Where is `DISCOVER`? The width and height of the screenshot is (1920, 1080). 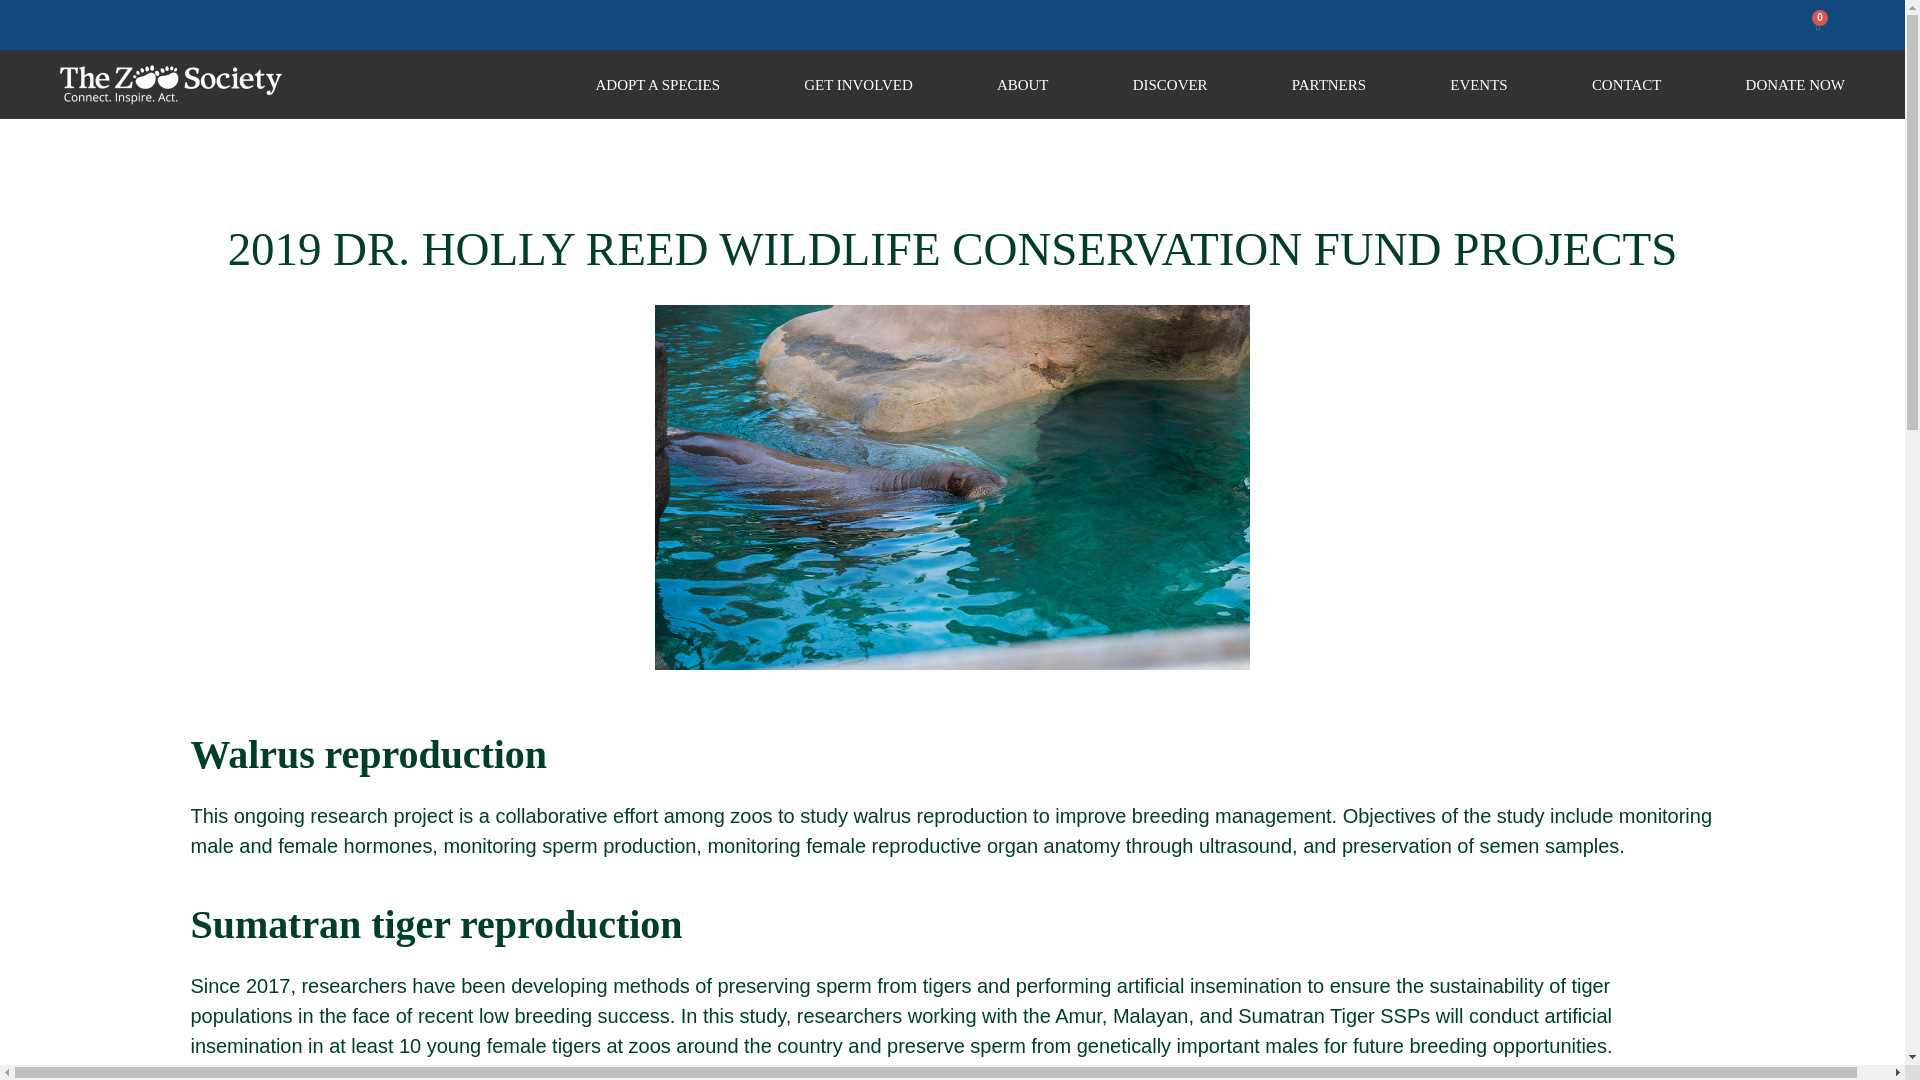
DISCOVER is located at coordinates (1170, 83).